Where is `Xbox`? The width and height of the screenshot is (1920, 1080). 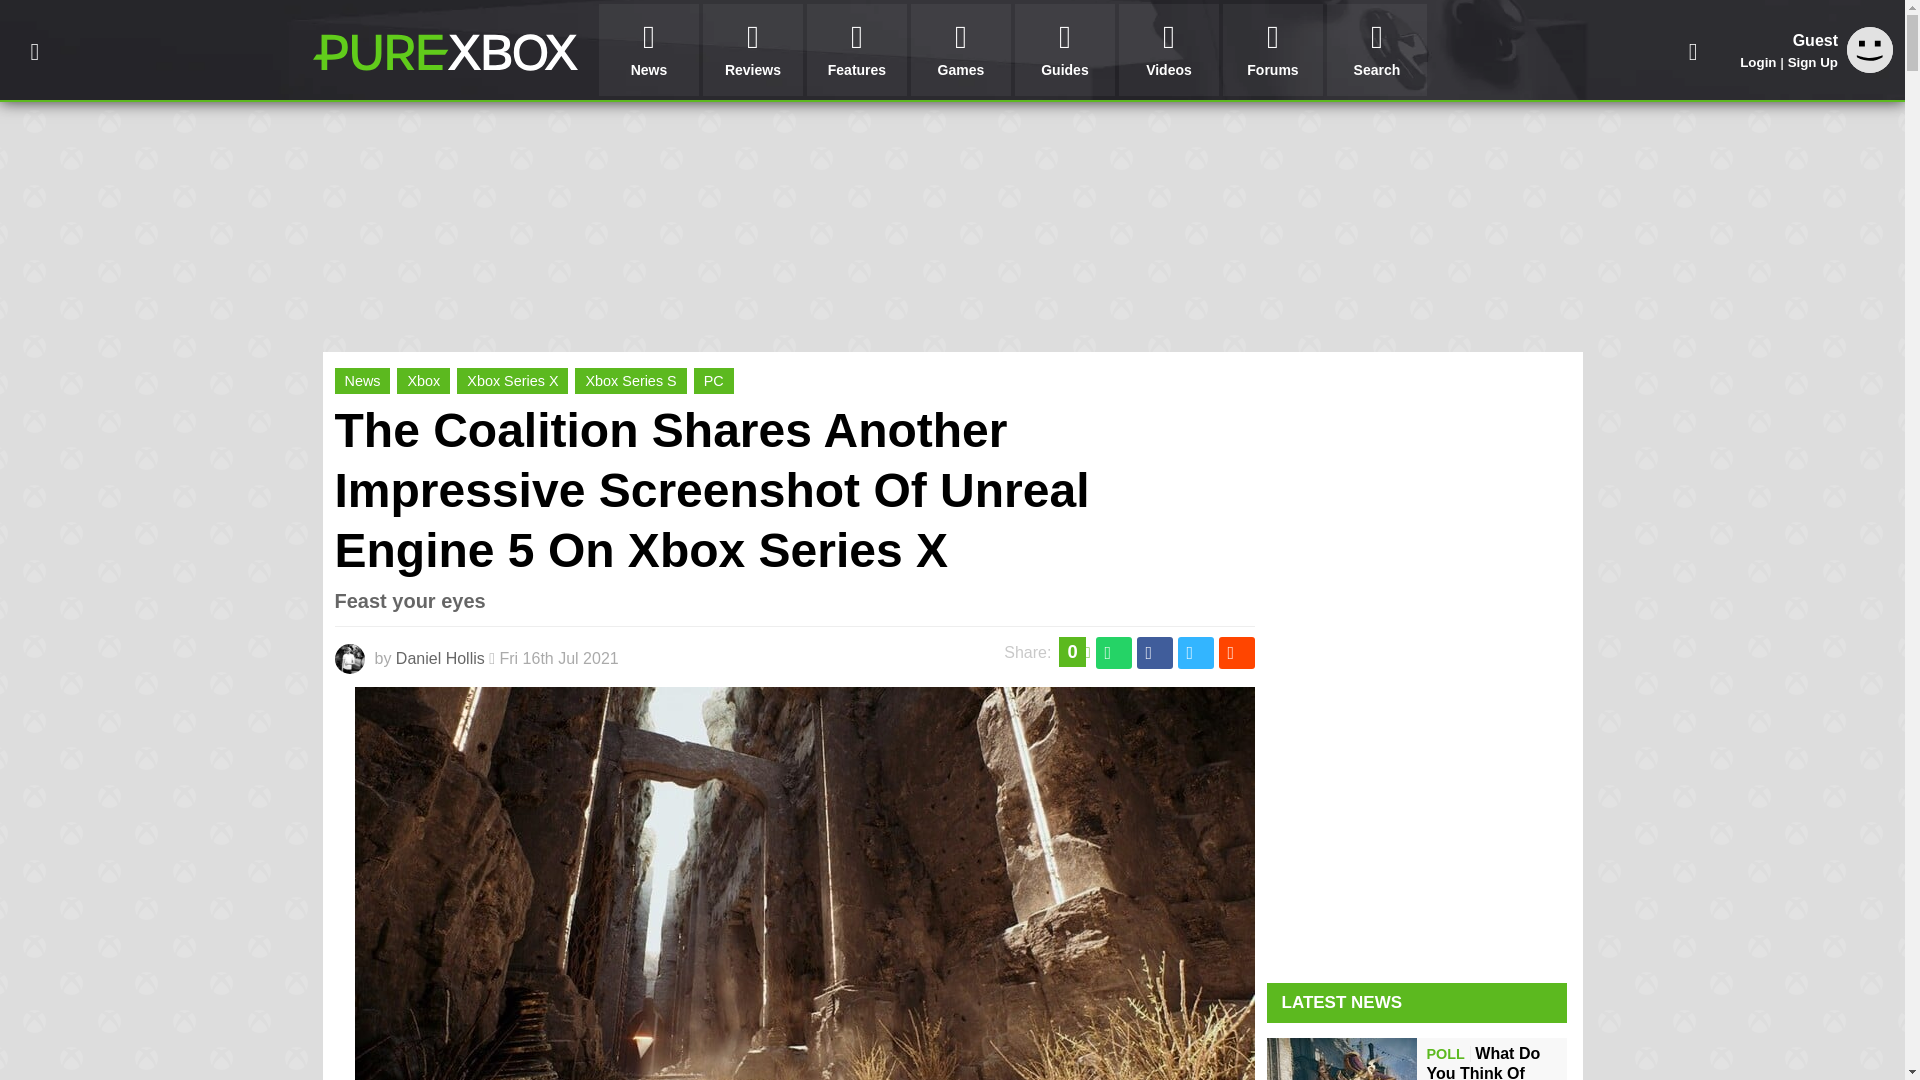 Xbox is located at coordinates (423, 381).